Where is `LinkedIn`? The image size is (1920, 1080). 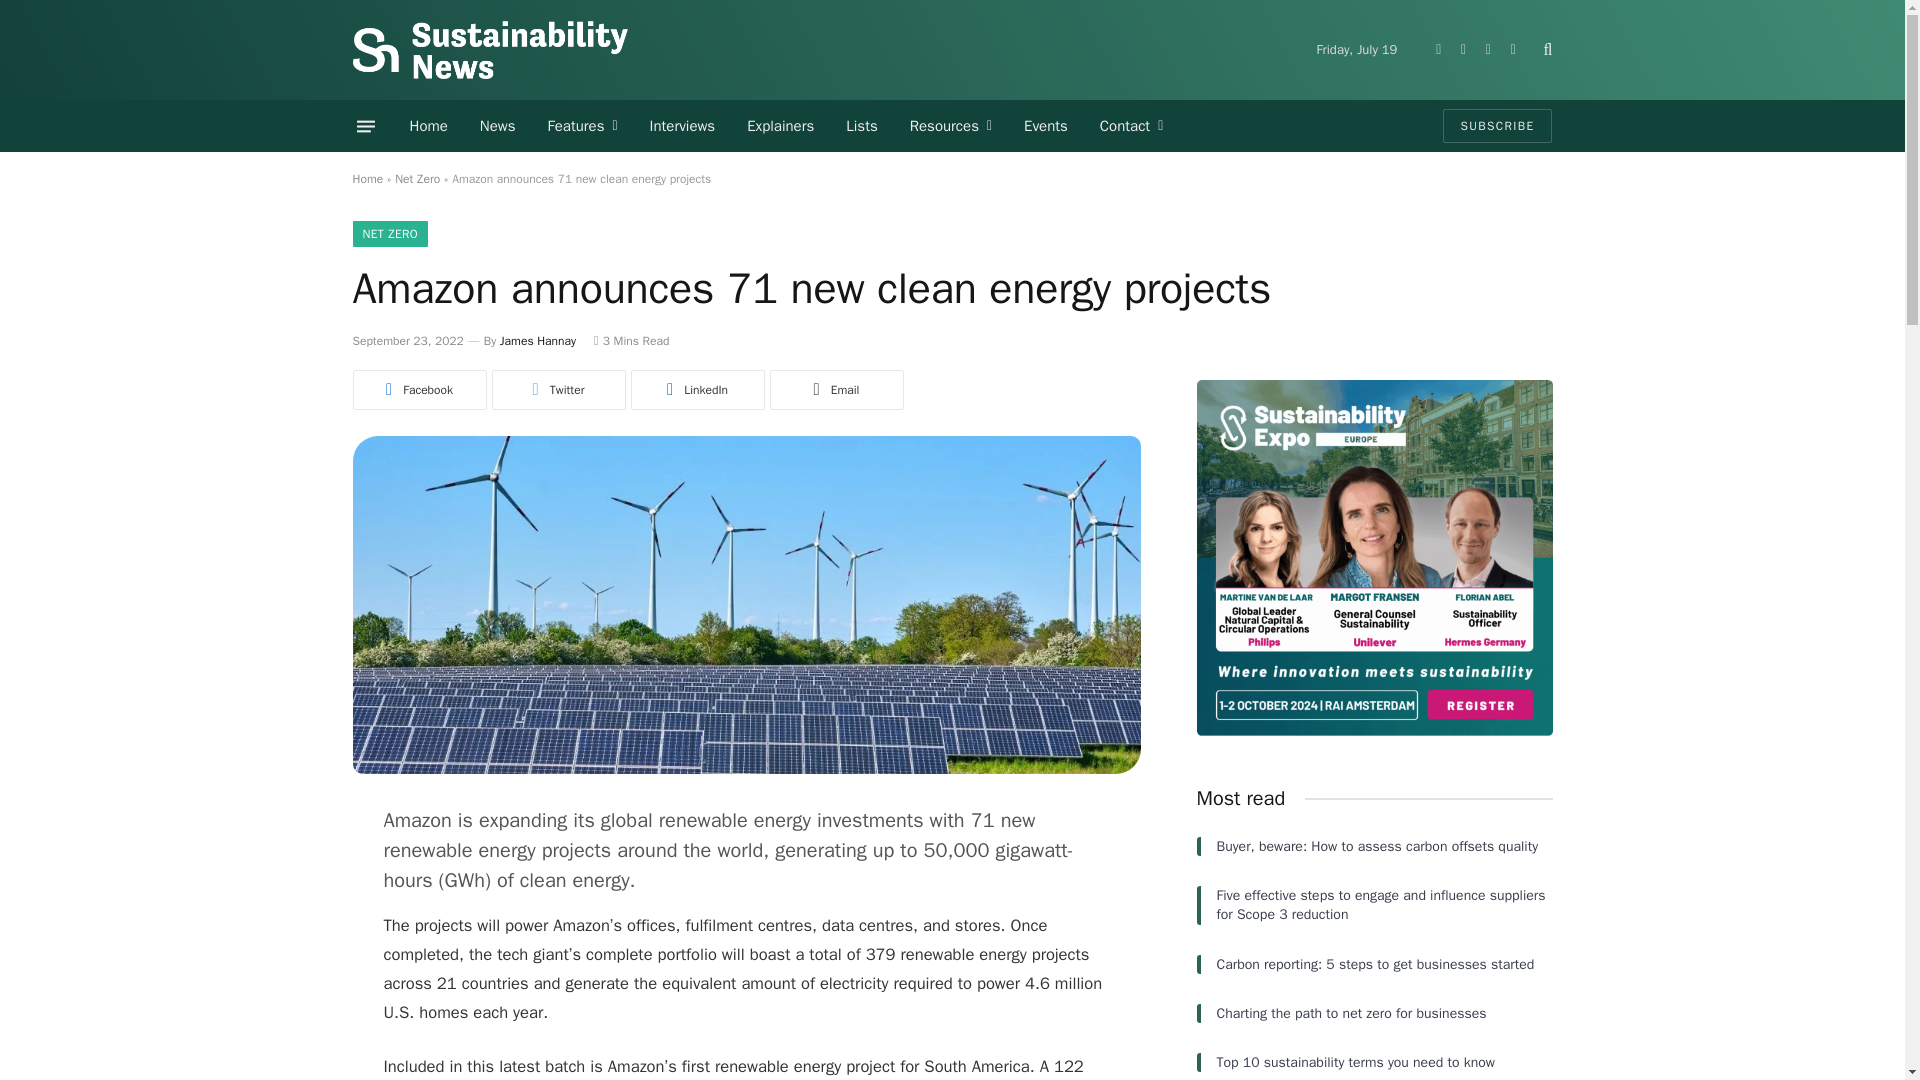 LinkedIn is located at coordinates (1438, 50).